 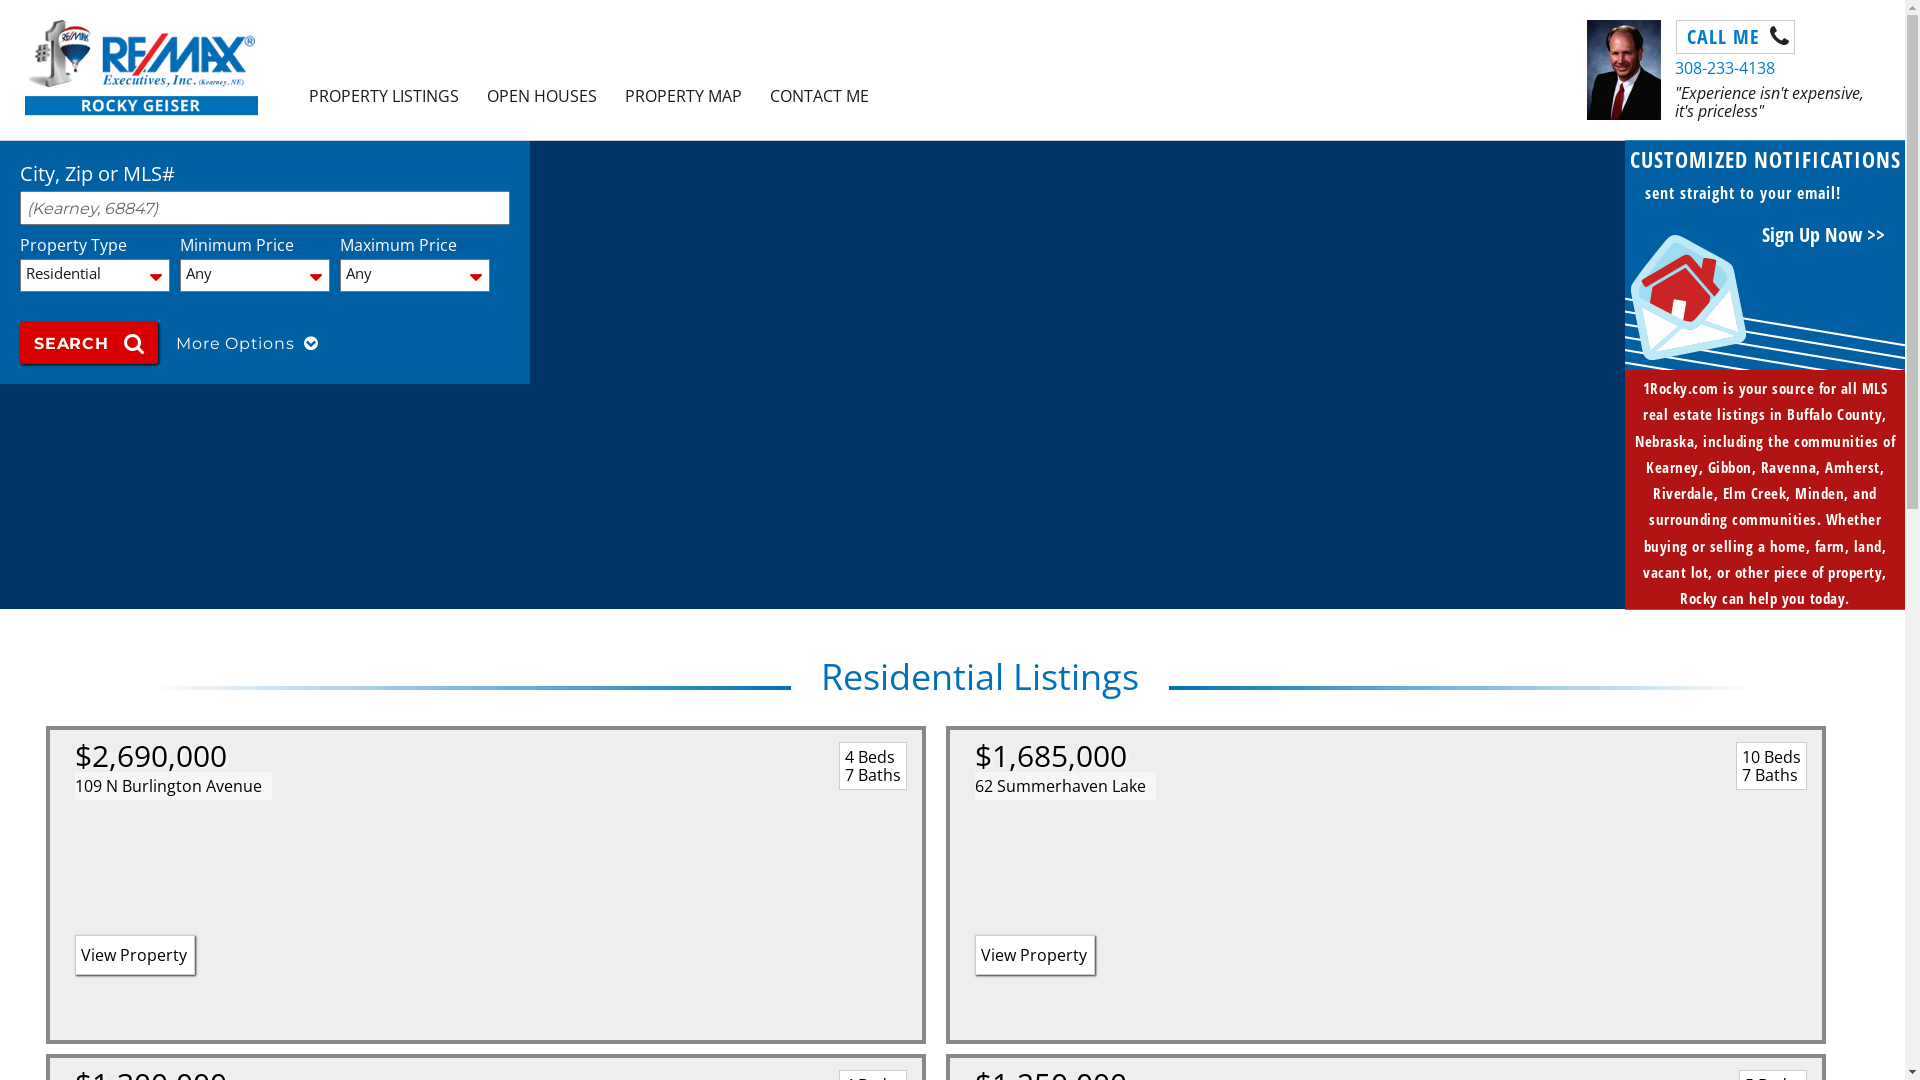 What do you see at coordinates (542, 96) in the screenshot?
I see `OPEN HOUSES` at bounding box center [542, 96].